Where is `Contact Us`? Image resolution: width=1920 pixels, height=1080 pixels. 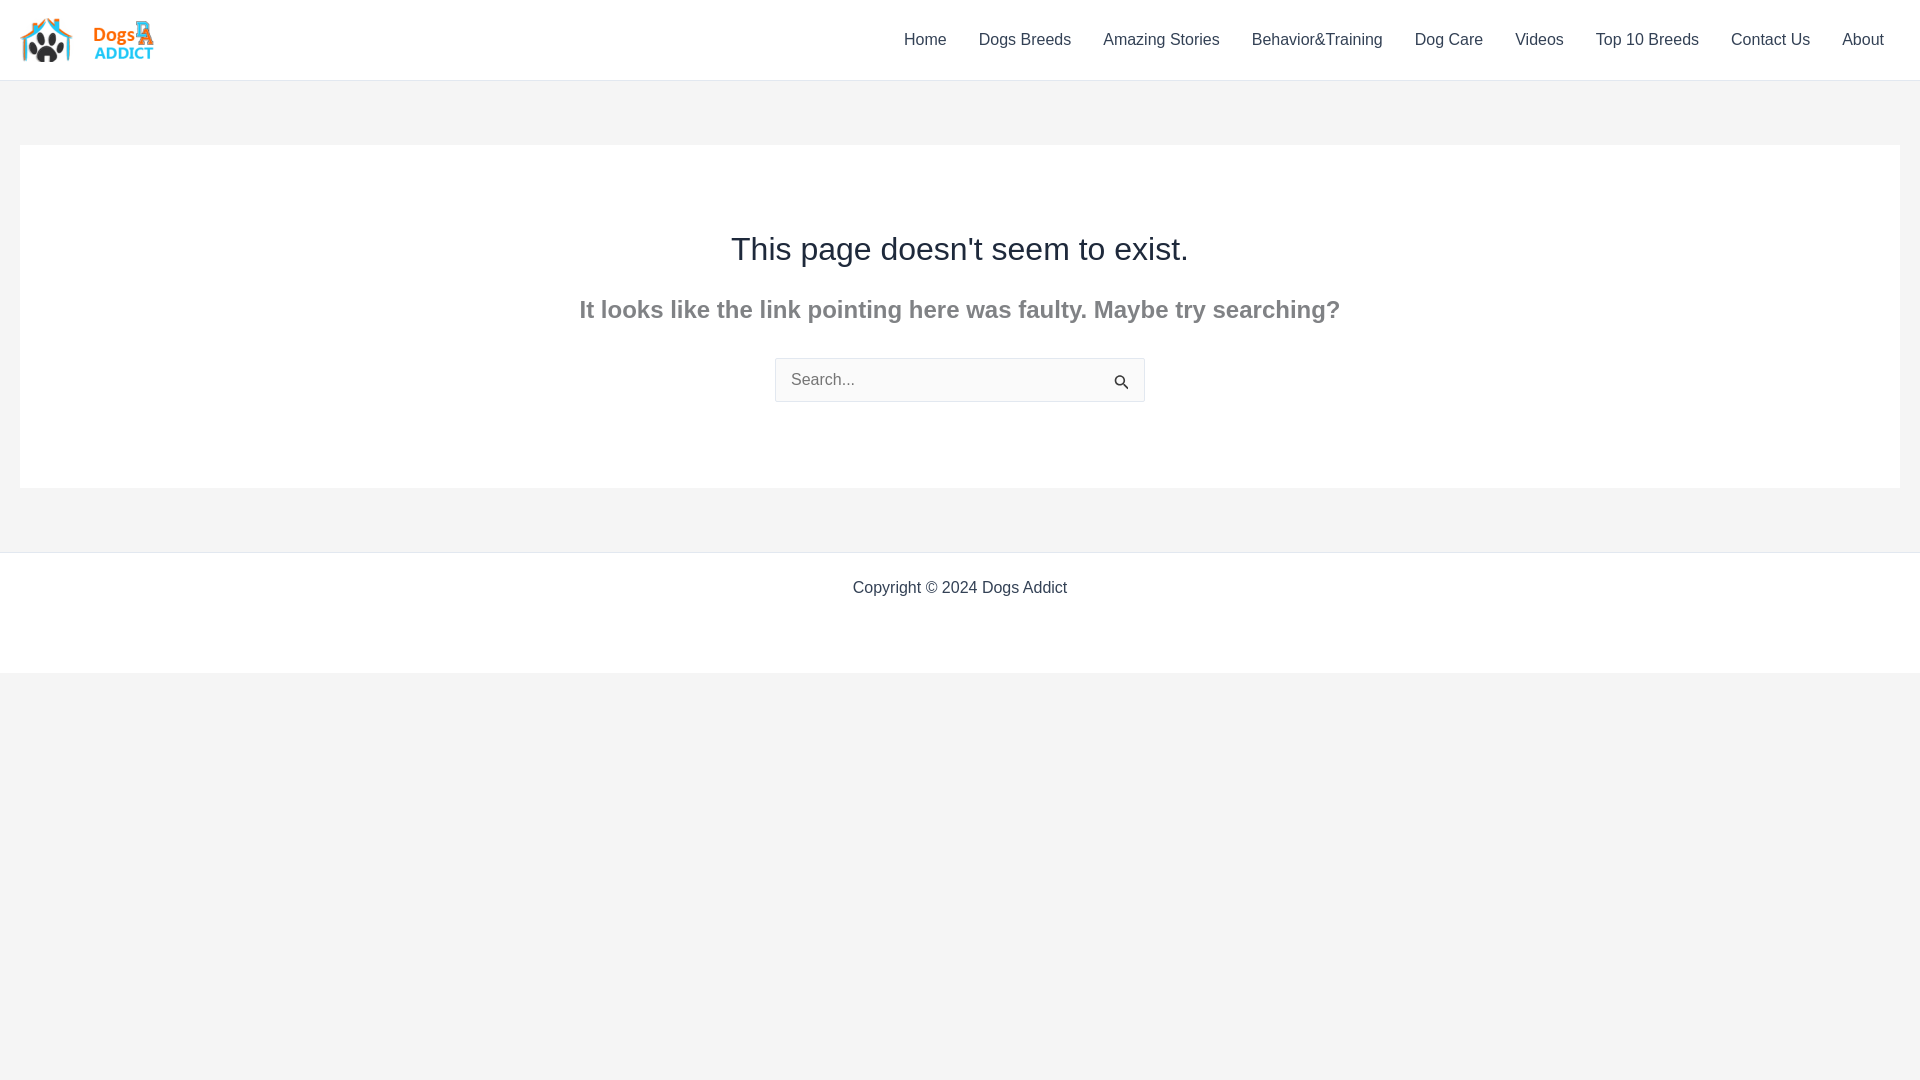 Contact Us is located at coordinates (1770, 40).